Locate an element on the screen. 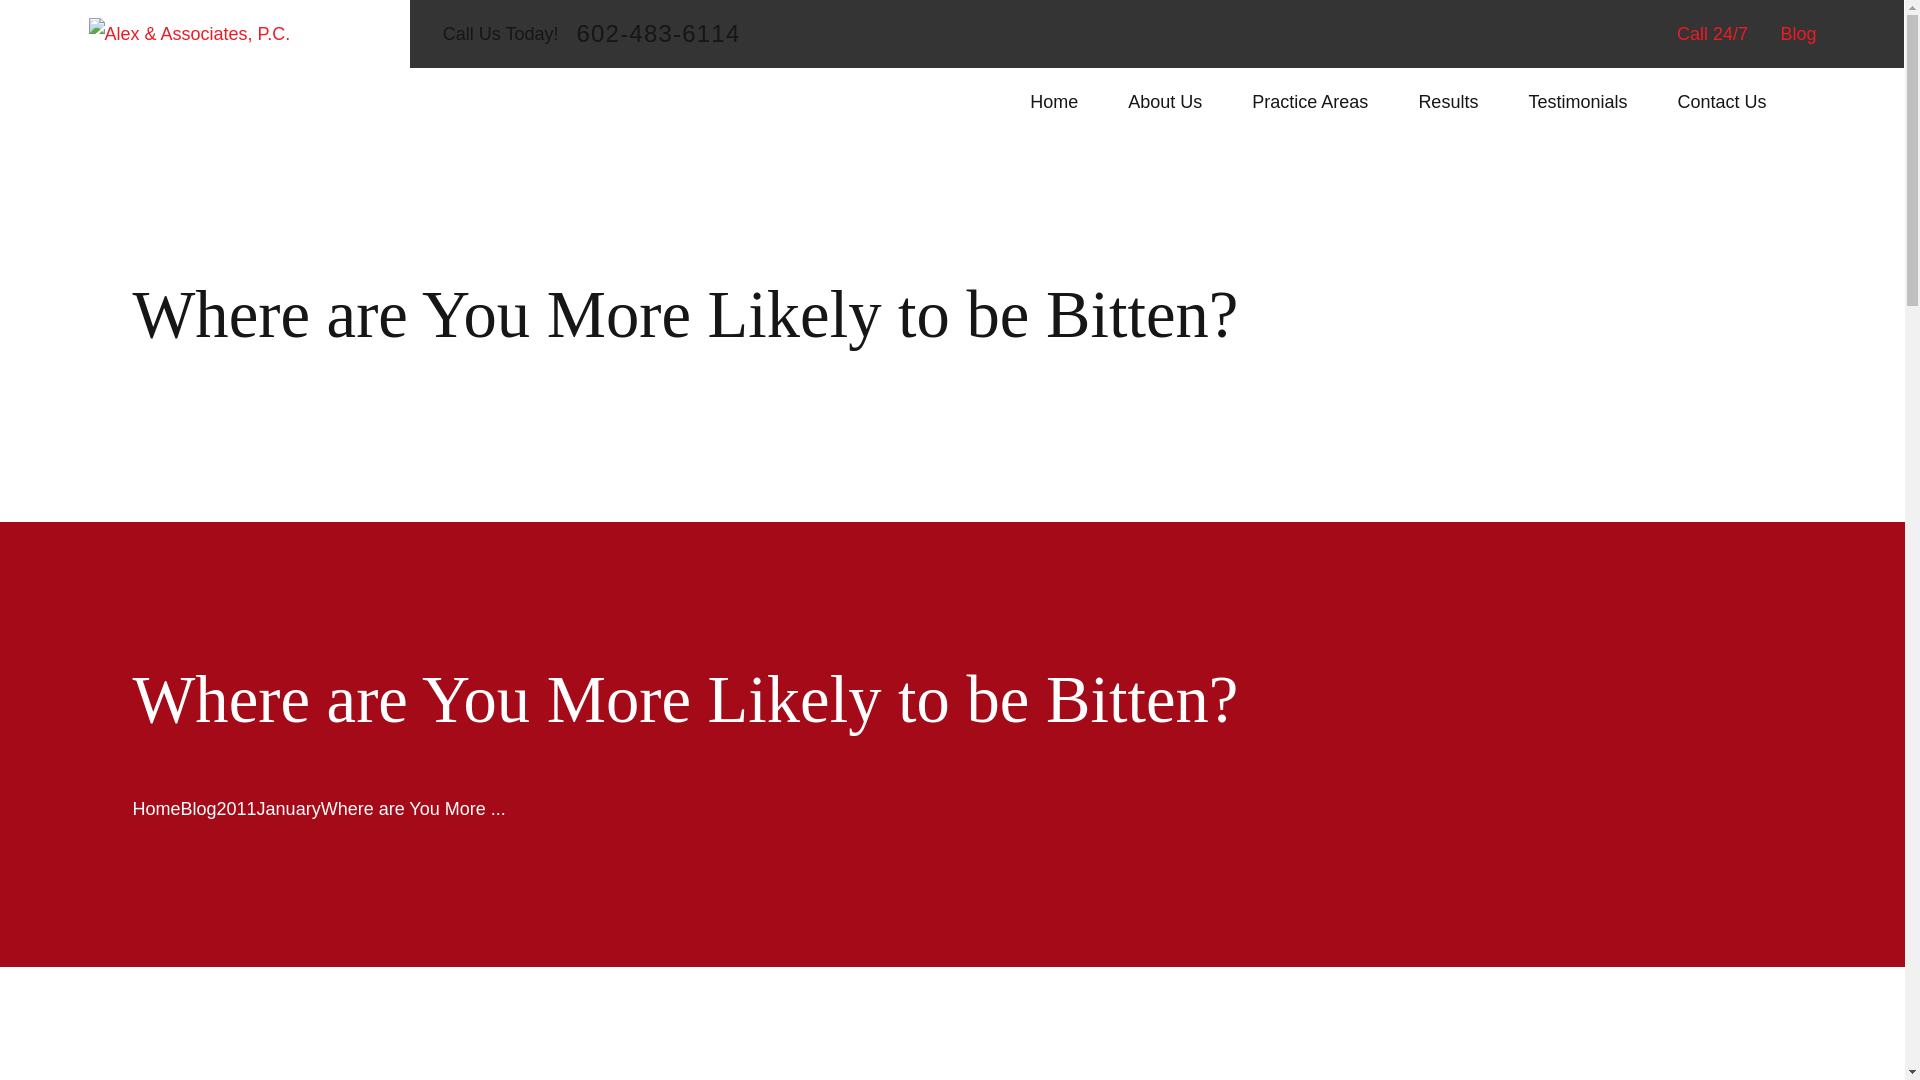 Image resolution: width=1920 pixels, height=1080 pixels. About Us is located at coordinates (1164, 102).